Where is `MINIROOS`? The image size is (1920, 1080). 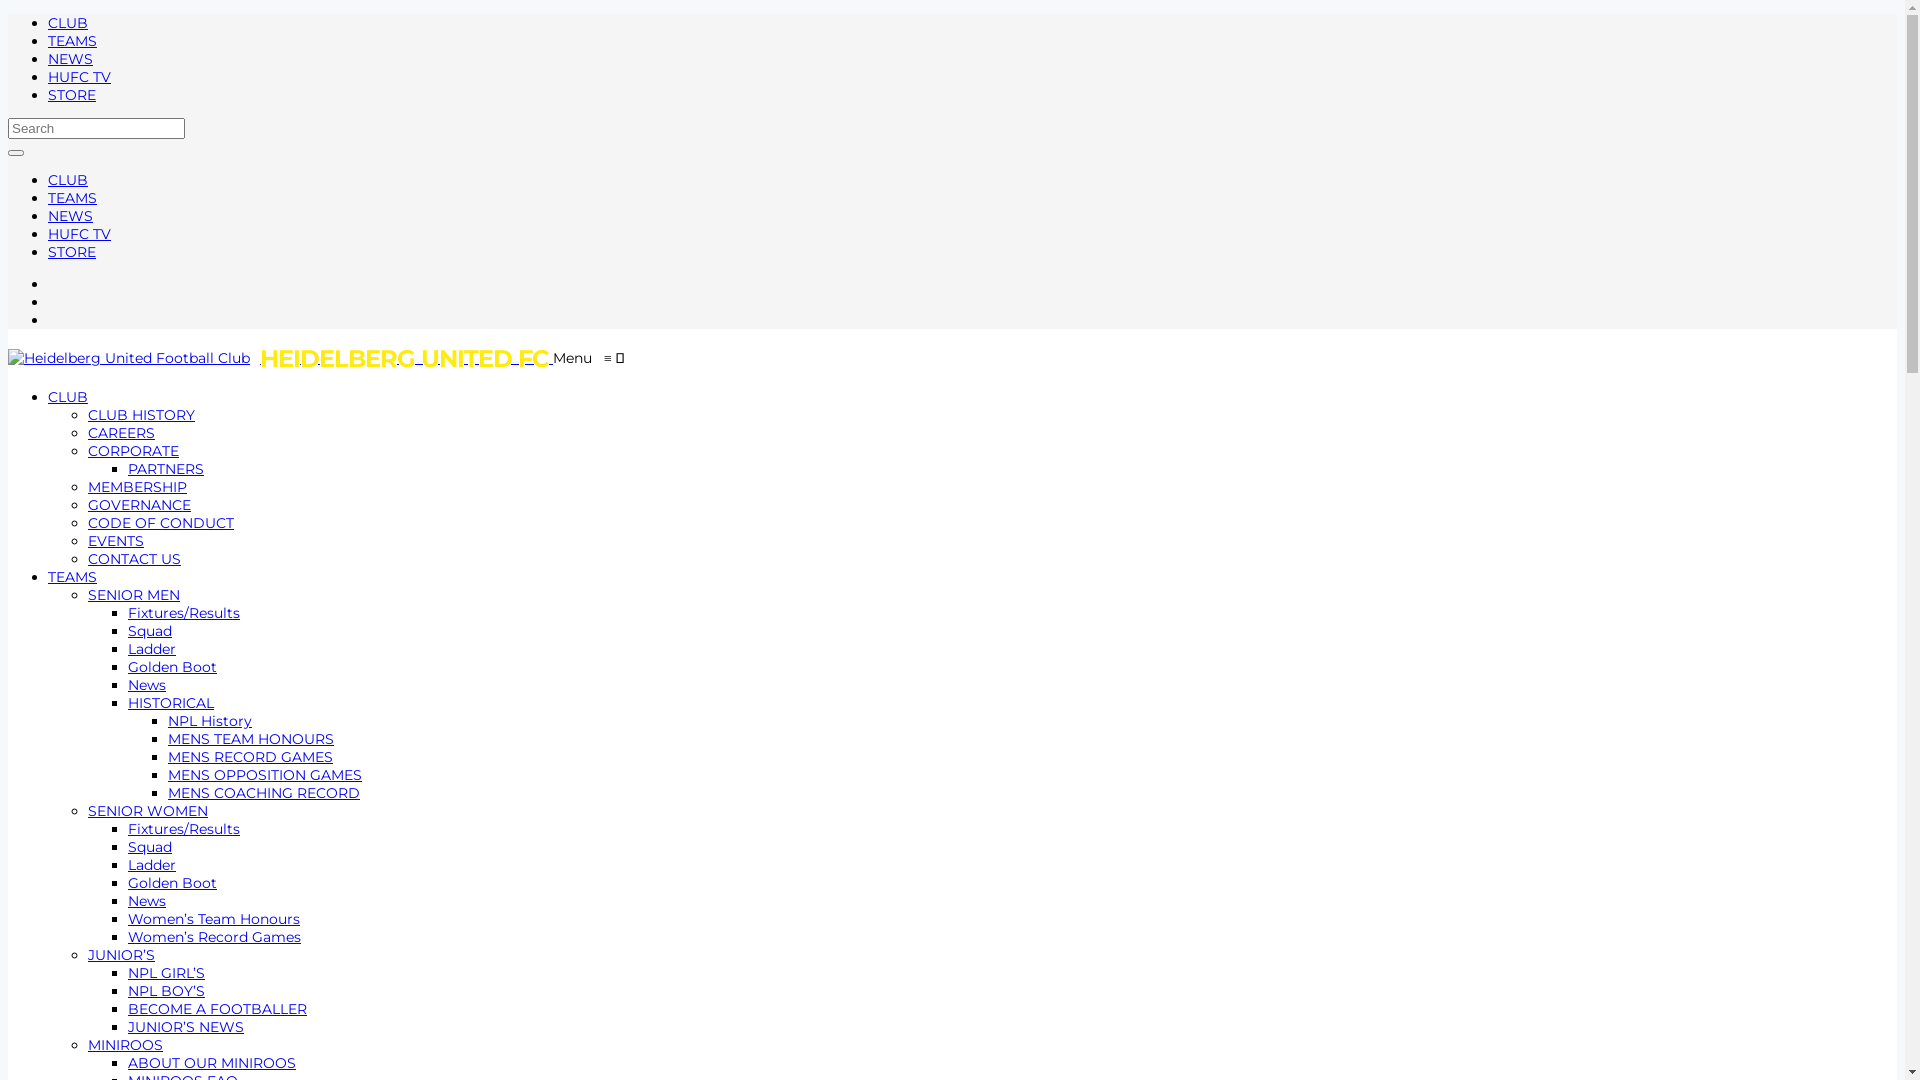 MINIROOS is located at coordinates (126, 1045).